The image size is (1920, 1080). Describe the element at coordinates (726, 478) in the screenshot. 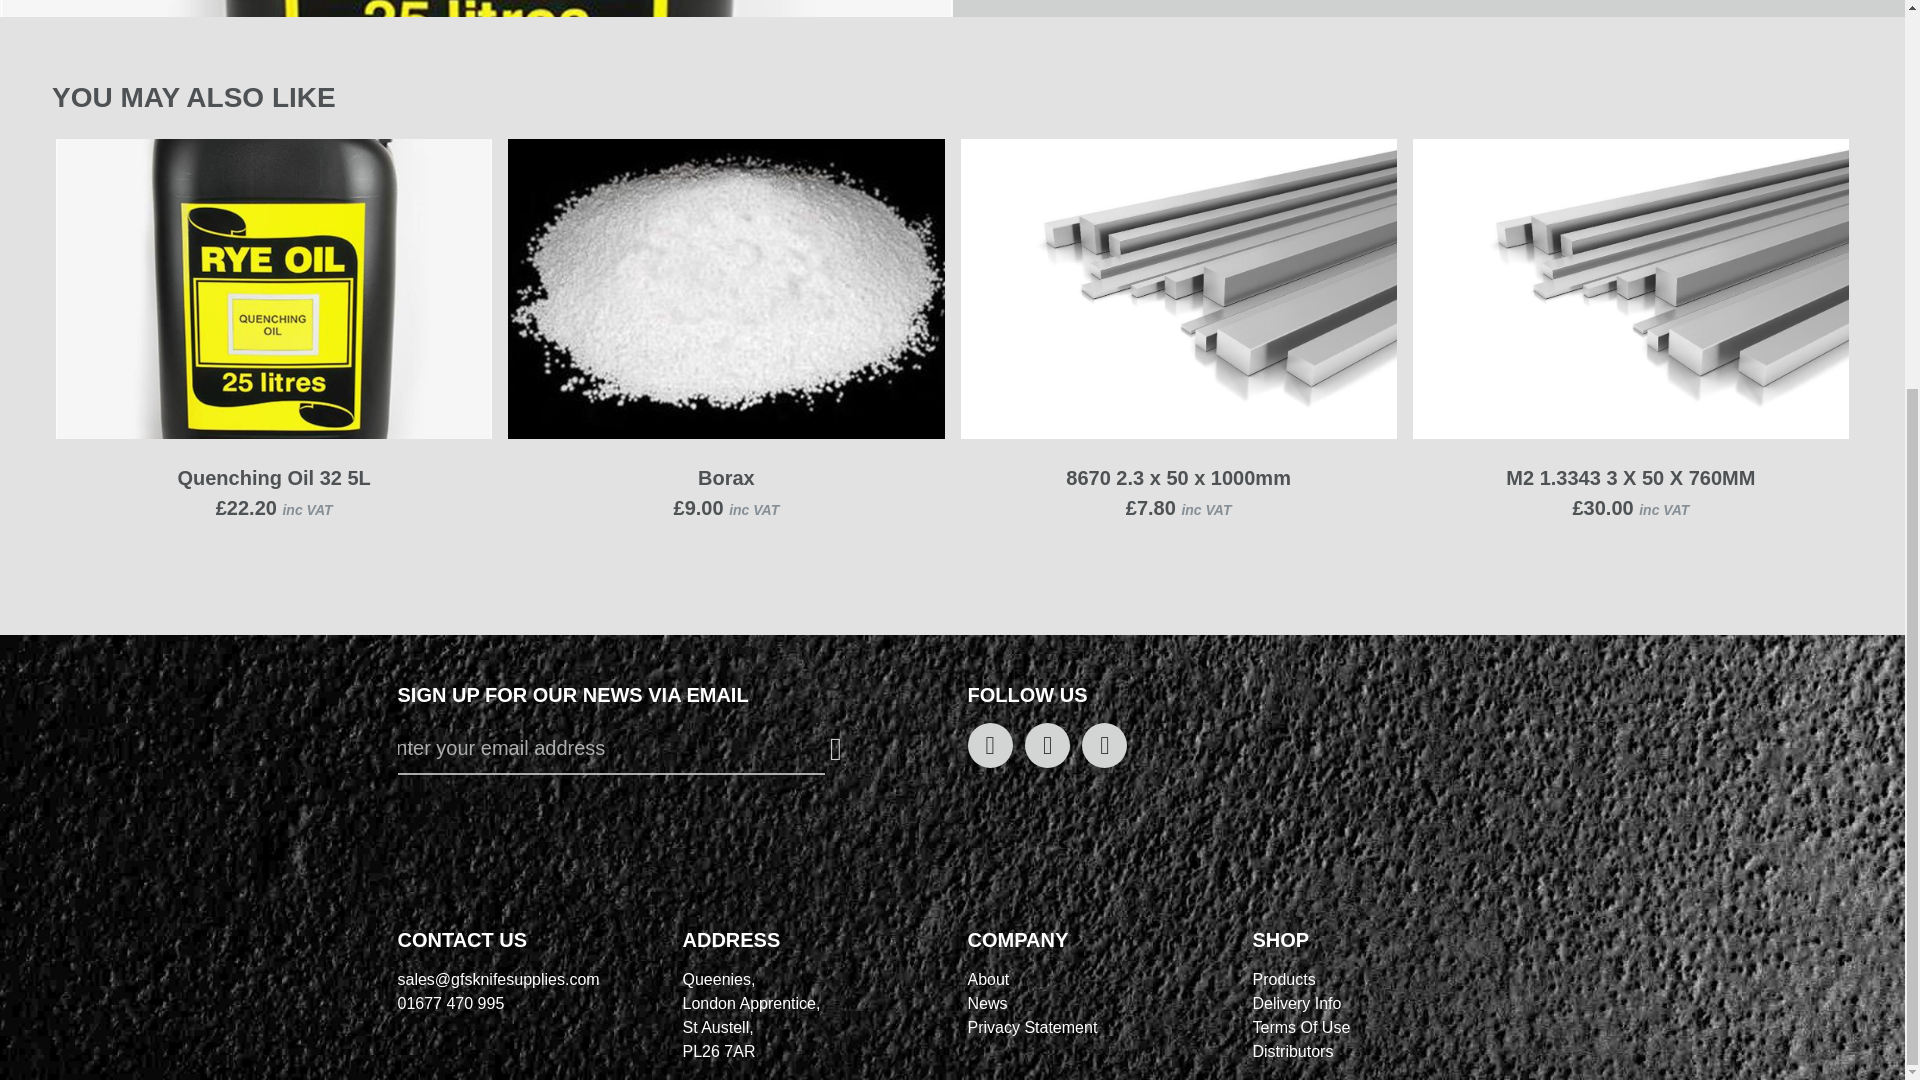

I see `Borax` at that location.